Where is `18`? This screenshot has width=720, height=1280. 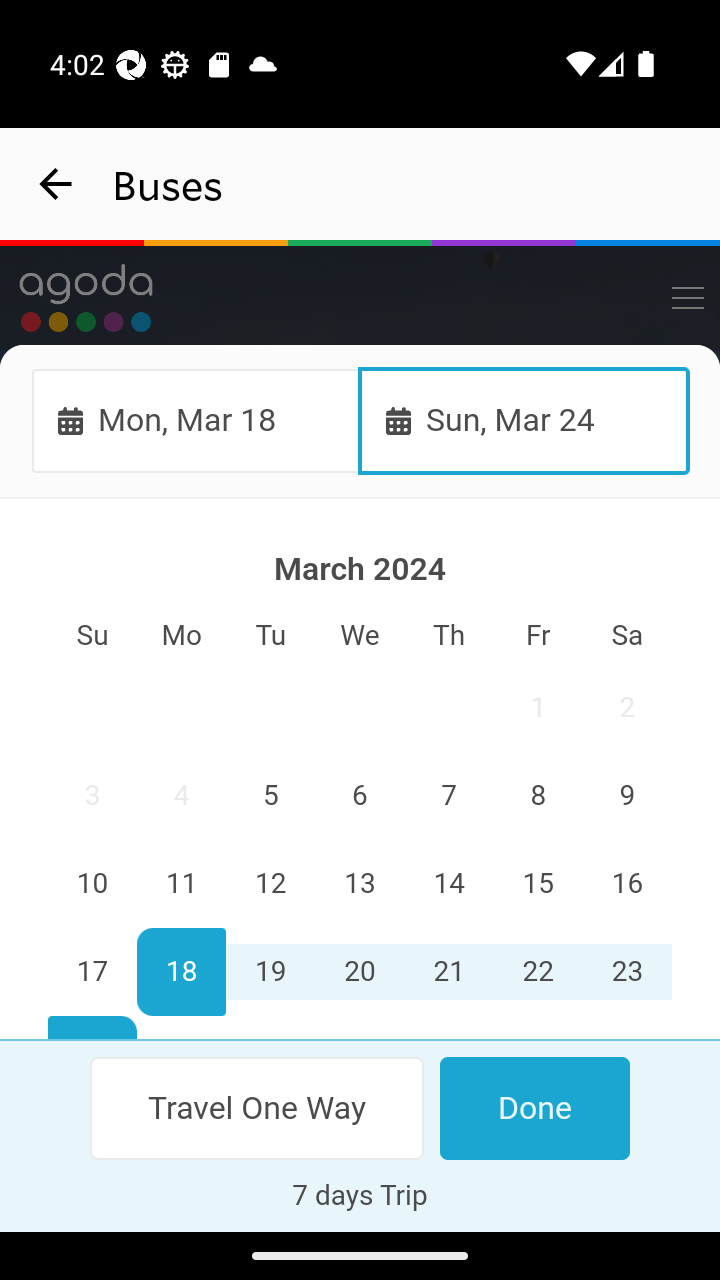 18 is located at coordinates (182, 972).